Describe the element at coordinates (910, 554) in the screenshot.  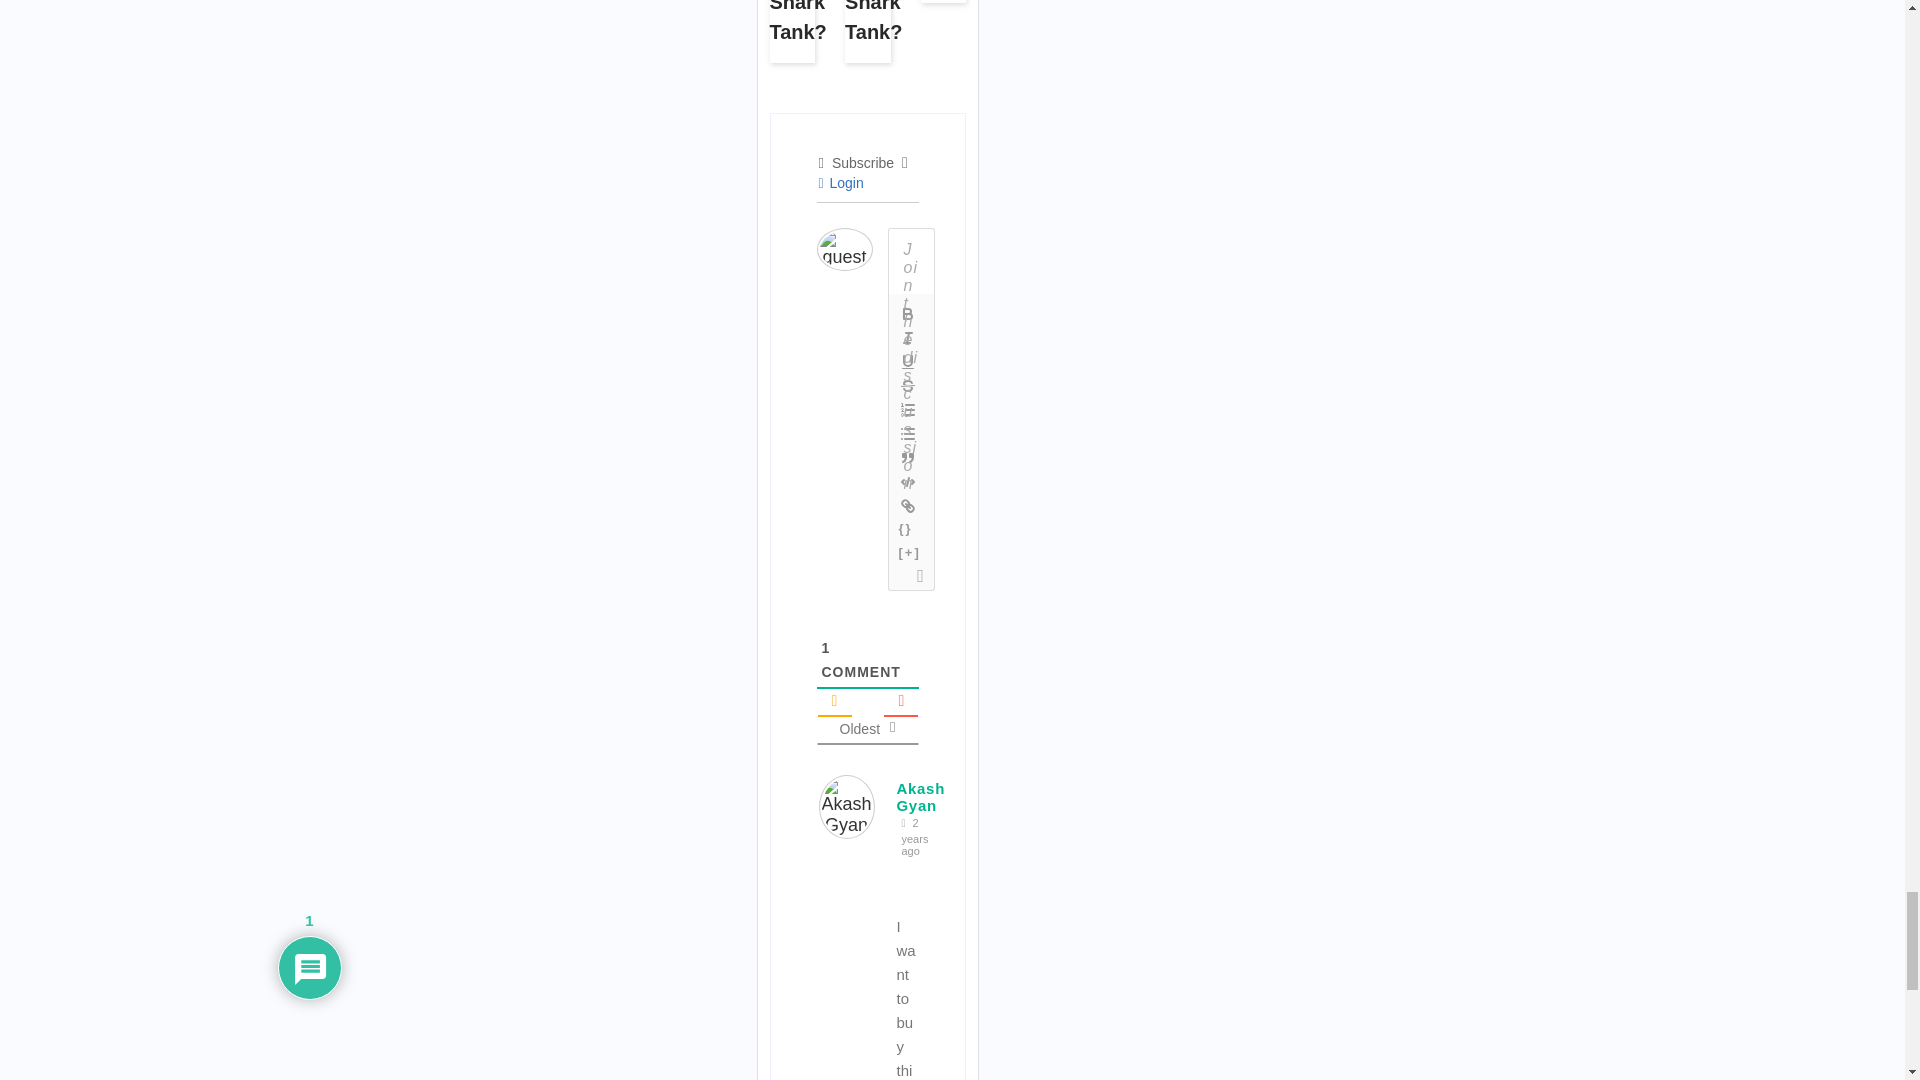
I see `Spoiler` at that location.